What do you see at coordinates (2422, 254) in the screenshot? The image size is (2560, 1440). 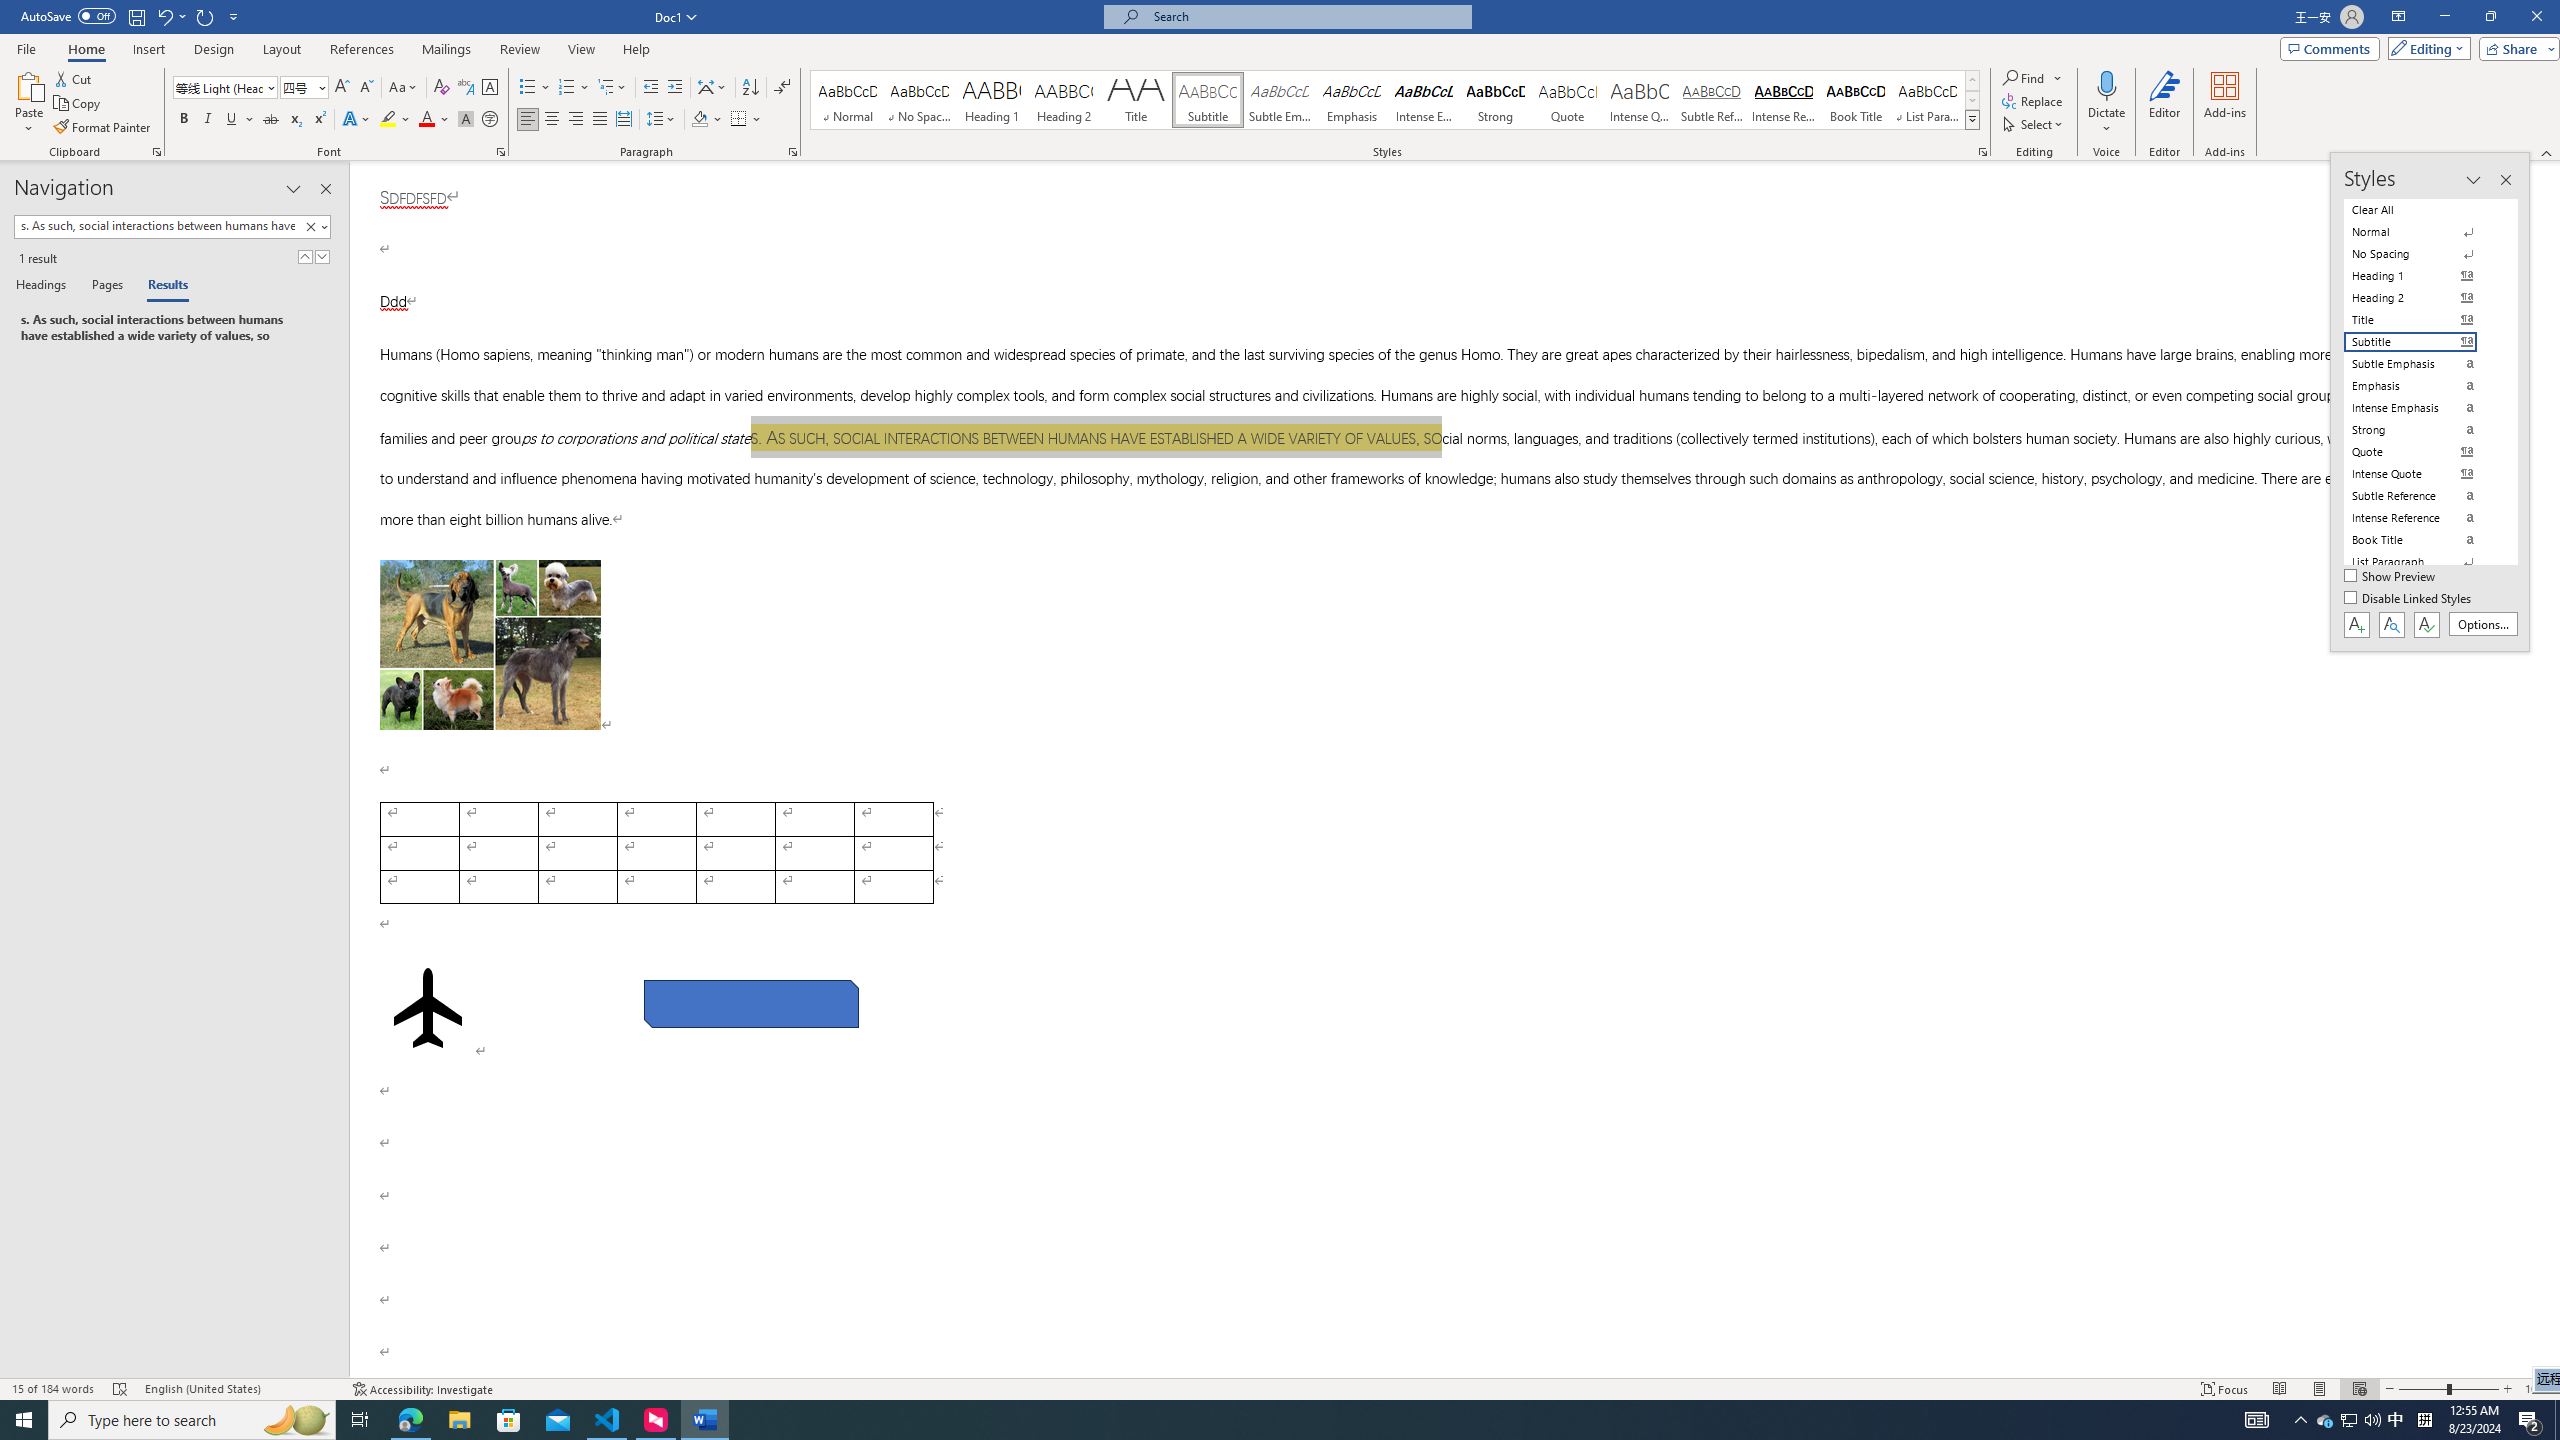 I see `No Spacing` at bounding box center [2422, 254].